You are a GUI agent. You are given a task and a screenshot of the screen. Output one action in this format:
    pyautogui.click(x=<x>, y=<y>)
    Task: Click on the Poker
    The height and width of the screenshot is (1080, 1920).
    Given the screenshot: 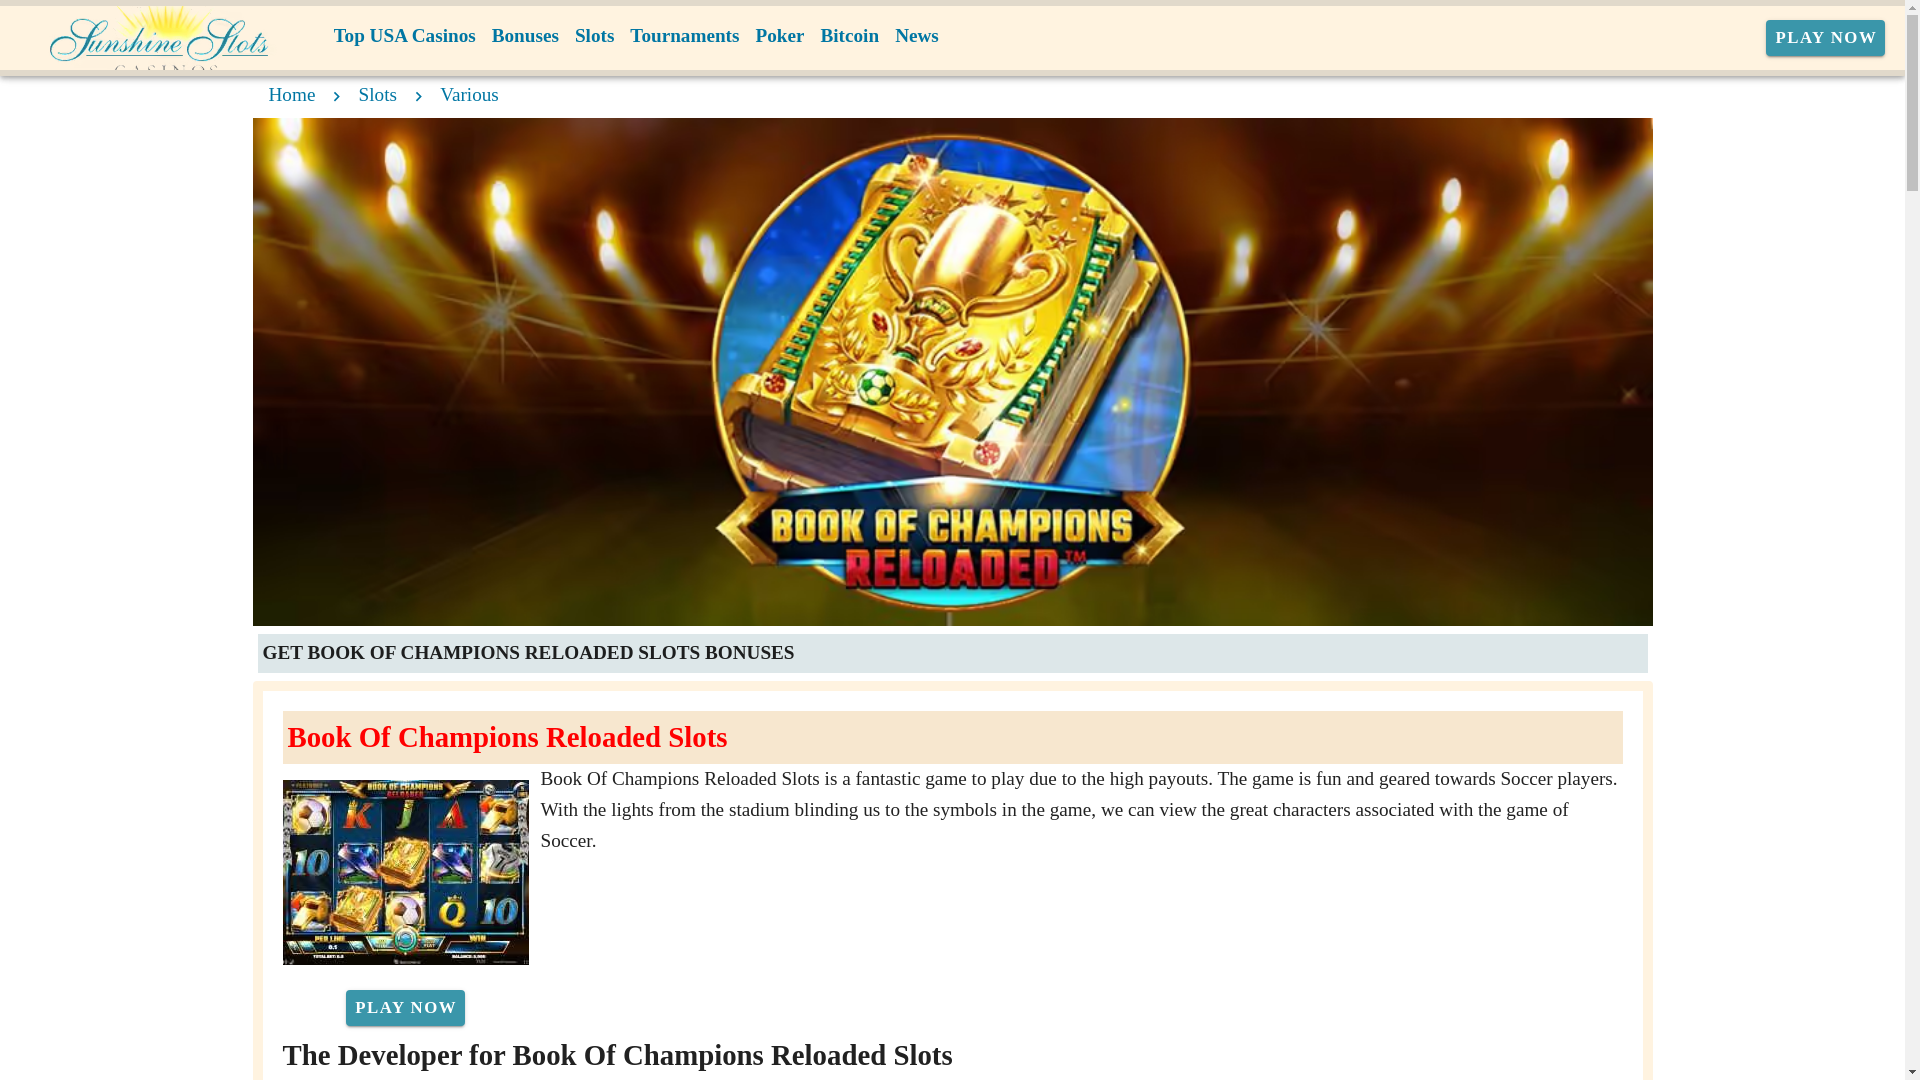 What is the action you would take?
    pyautogui.click(x=779, y=36)
    